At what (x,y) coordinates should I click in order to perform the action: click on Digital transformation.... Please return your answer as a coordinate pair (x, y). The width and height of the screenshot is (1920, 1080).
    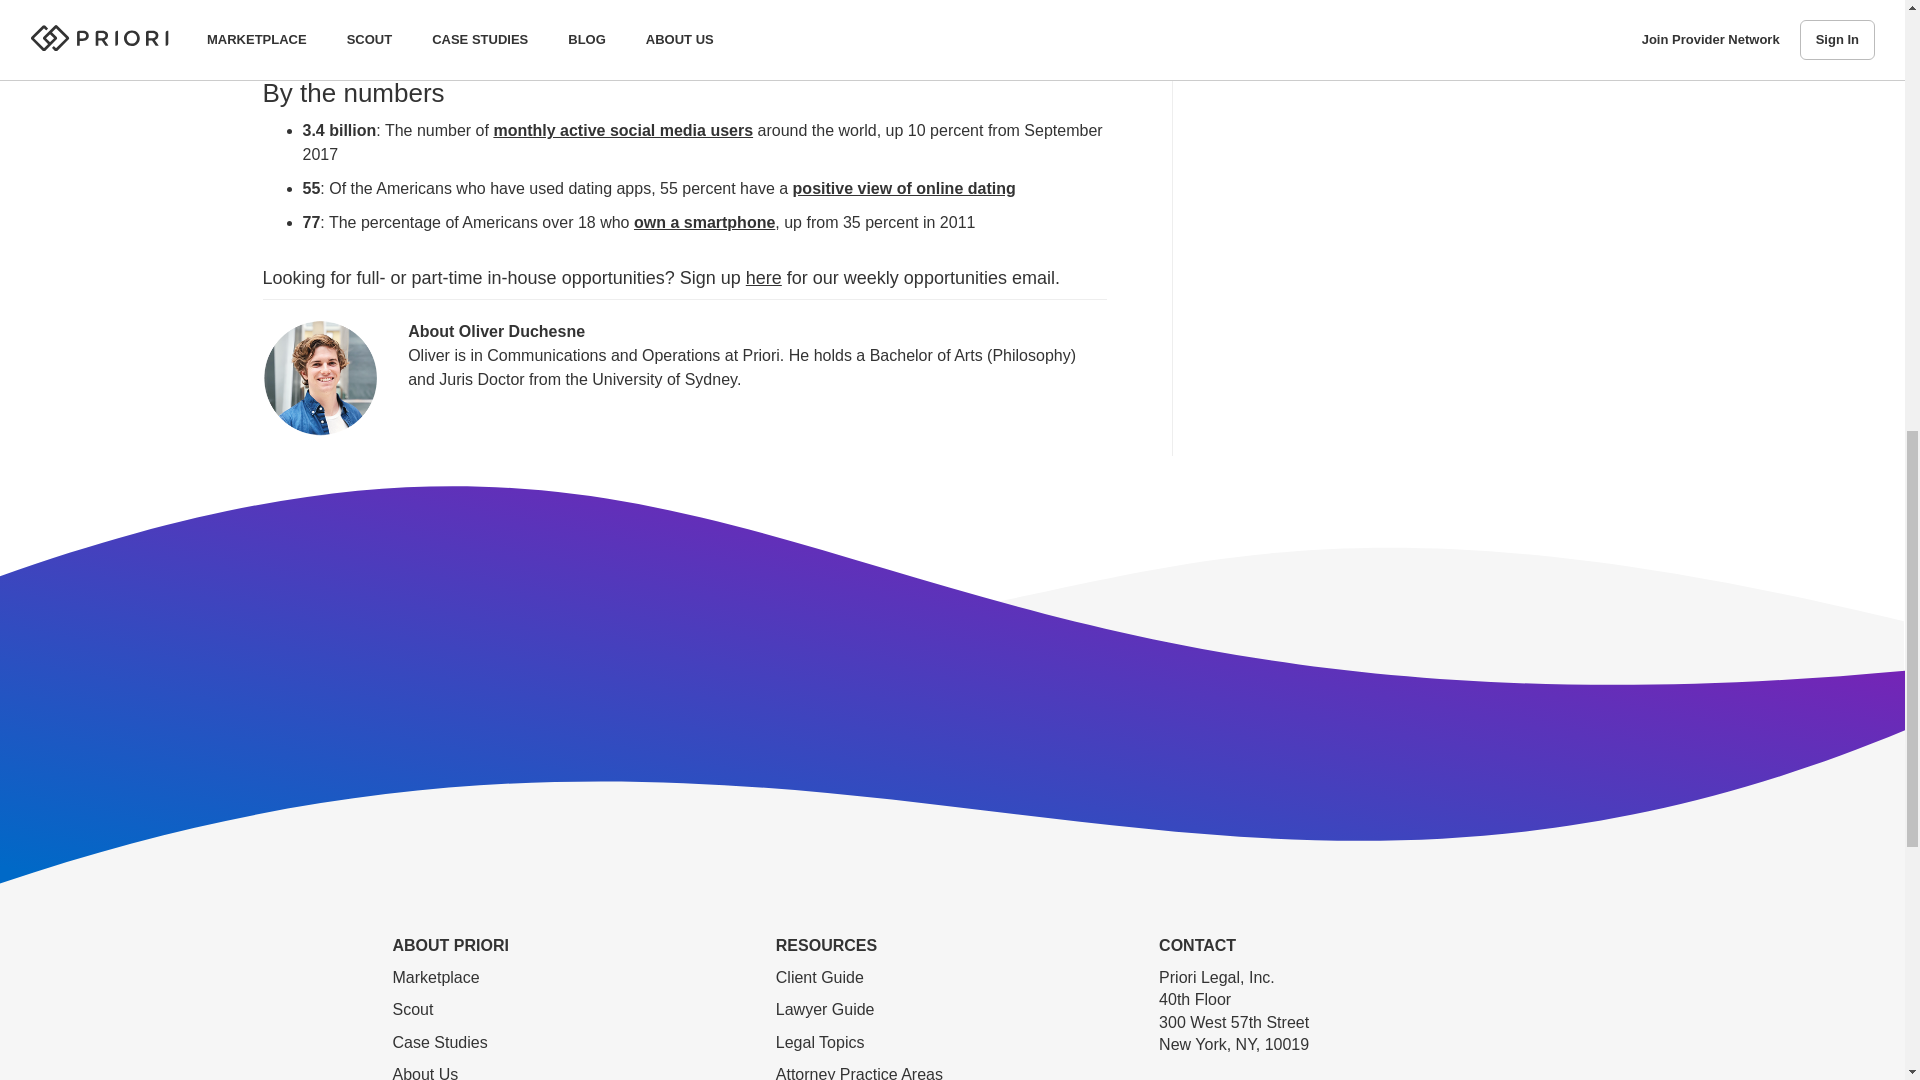
    Looking at the image, I should click on (391, 45).